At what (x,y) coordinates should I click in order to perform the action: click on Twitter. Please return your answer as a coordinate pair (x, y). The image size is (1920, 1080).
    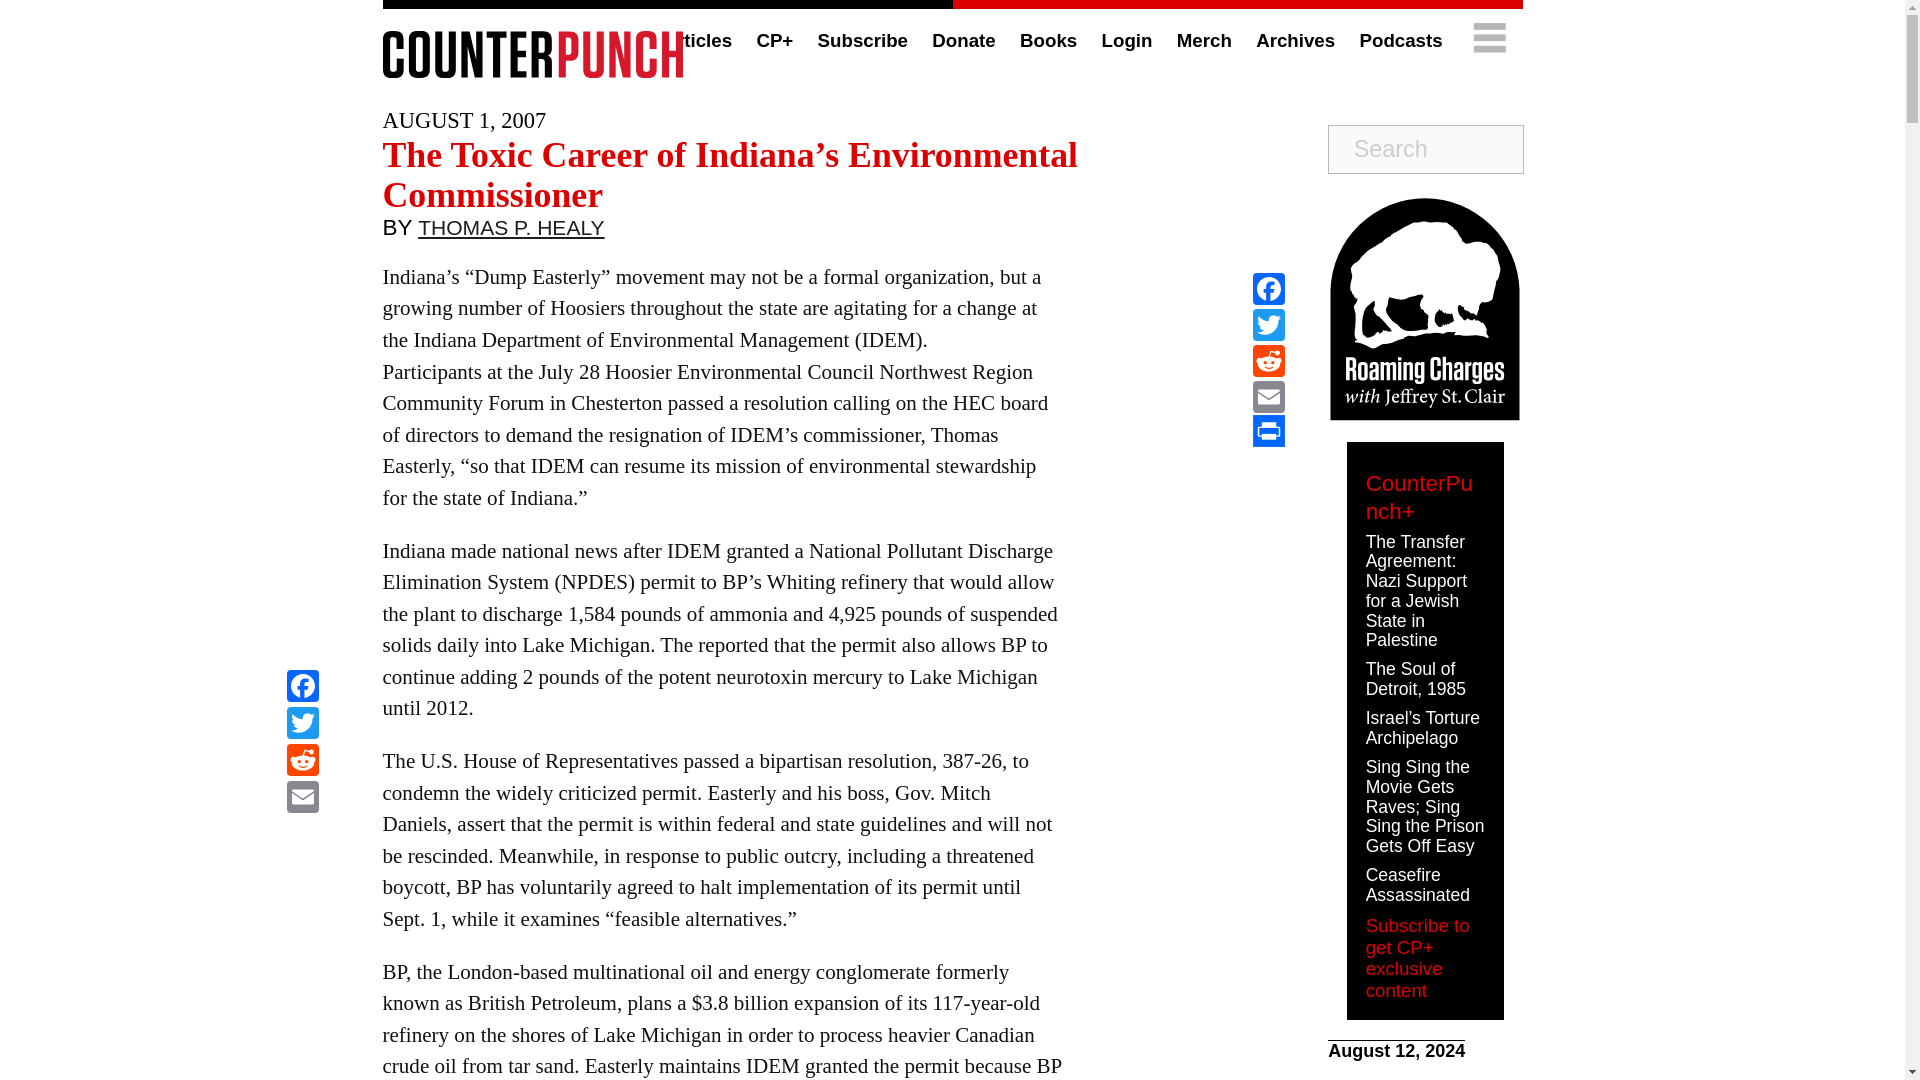
    Looking at the image, I should click on (302, 726).